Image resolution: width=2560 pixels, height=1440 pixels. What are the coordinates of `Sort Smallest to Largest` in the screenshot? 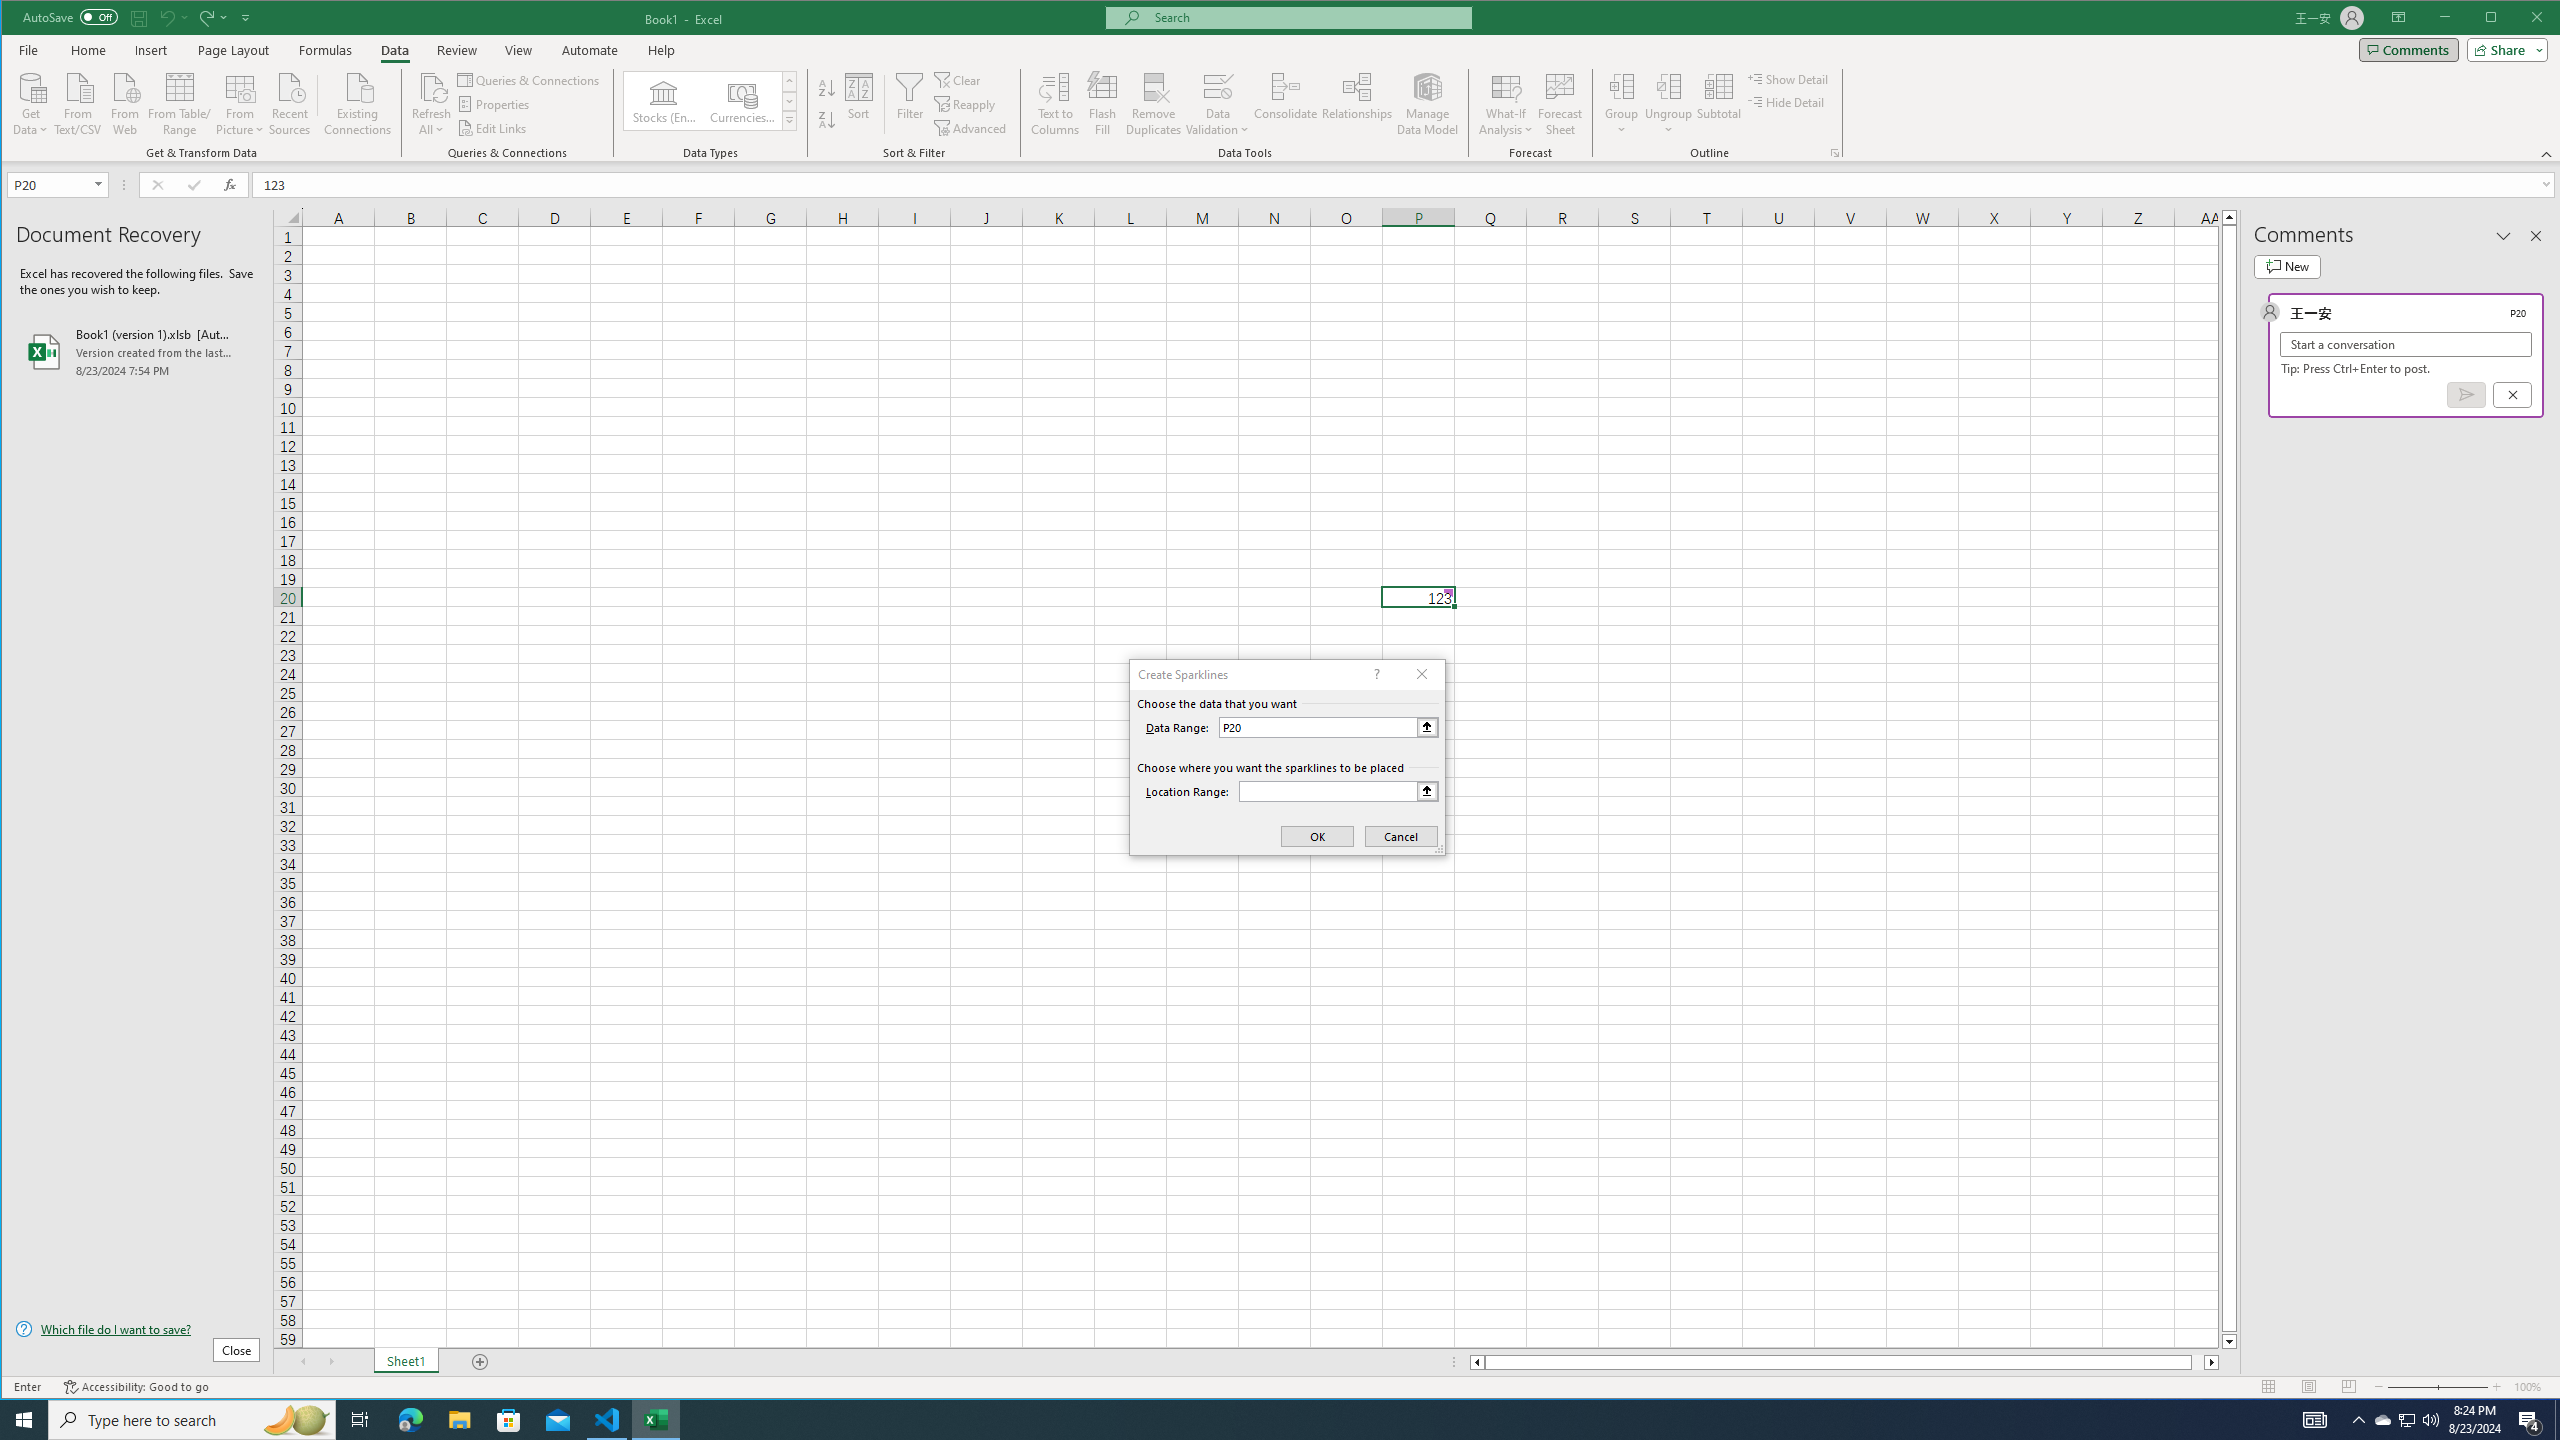 It's located at (826, 88).